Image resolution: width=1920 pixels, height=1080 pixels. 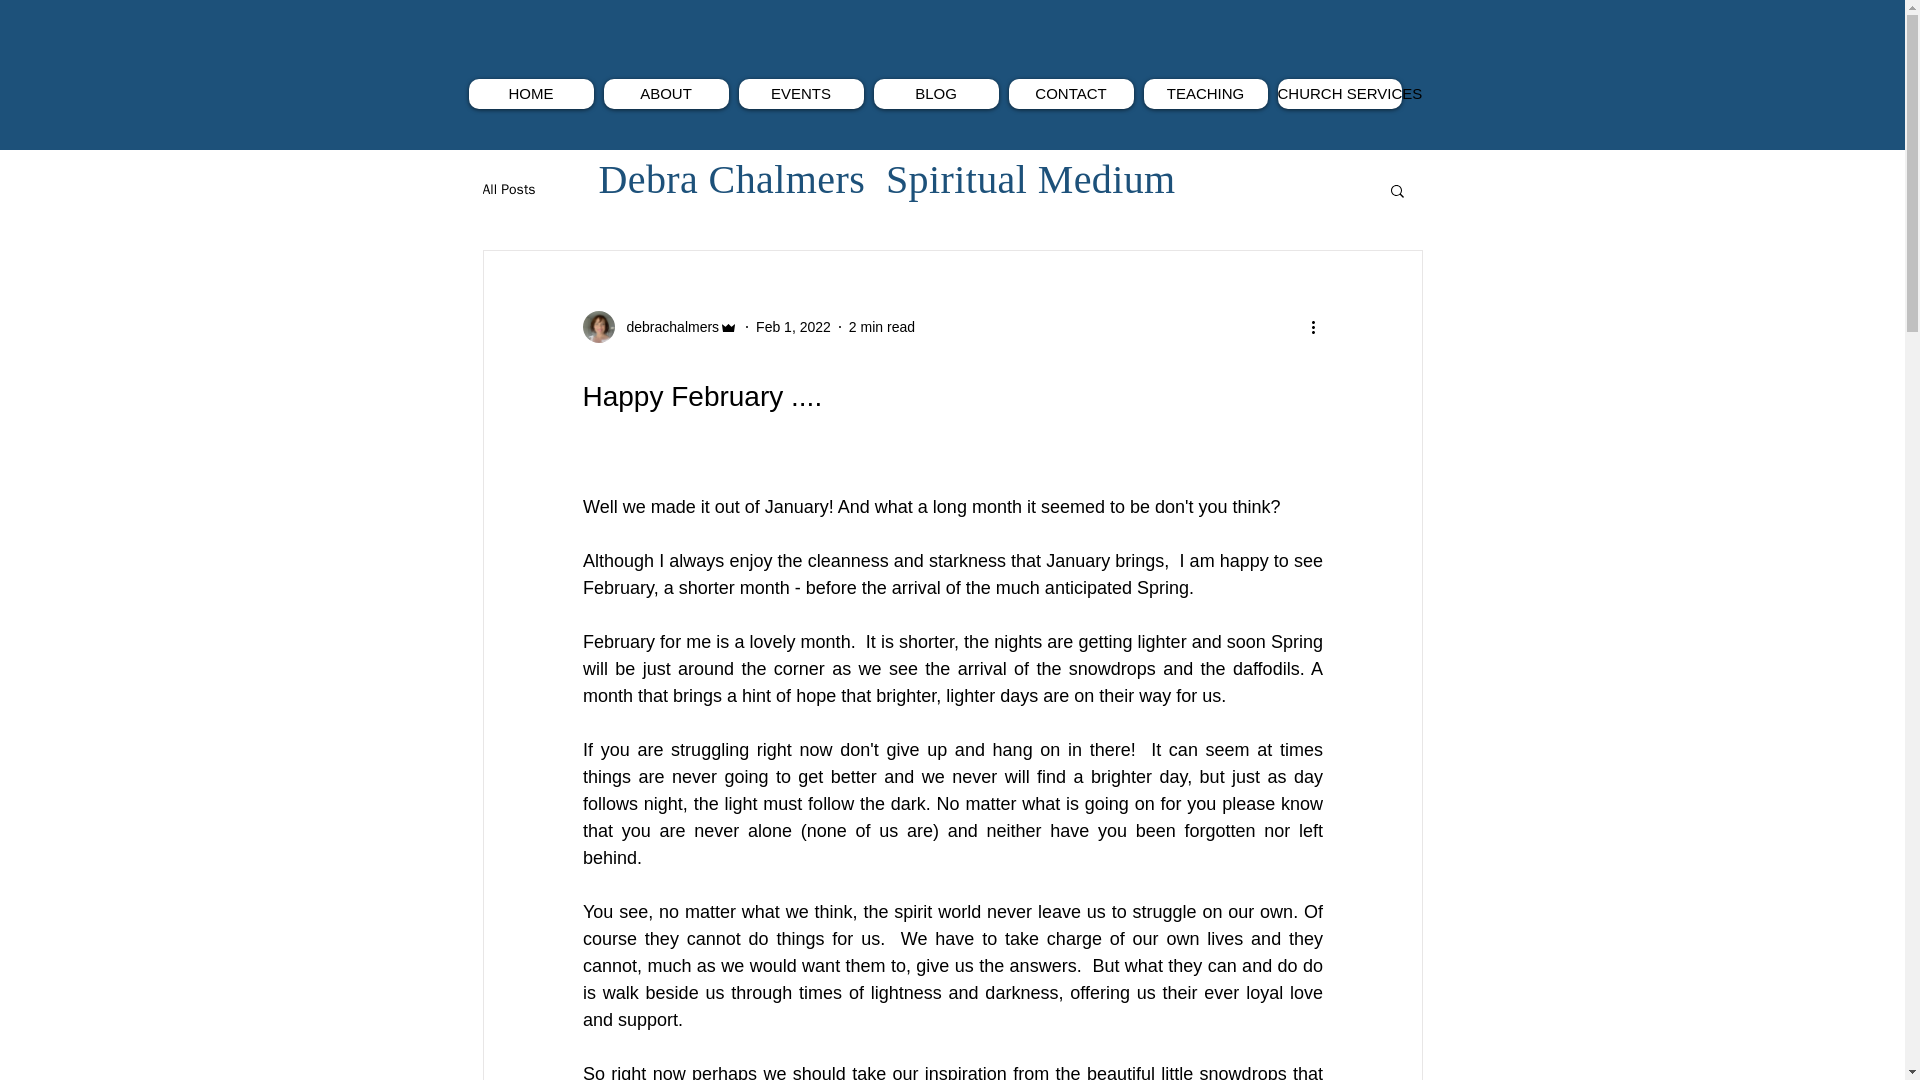 I want to click on HOME, so click(x=530, y=94).